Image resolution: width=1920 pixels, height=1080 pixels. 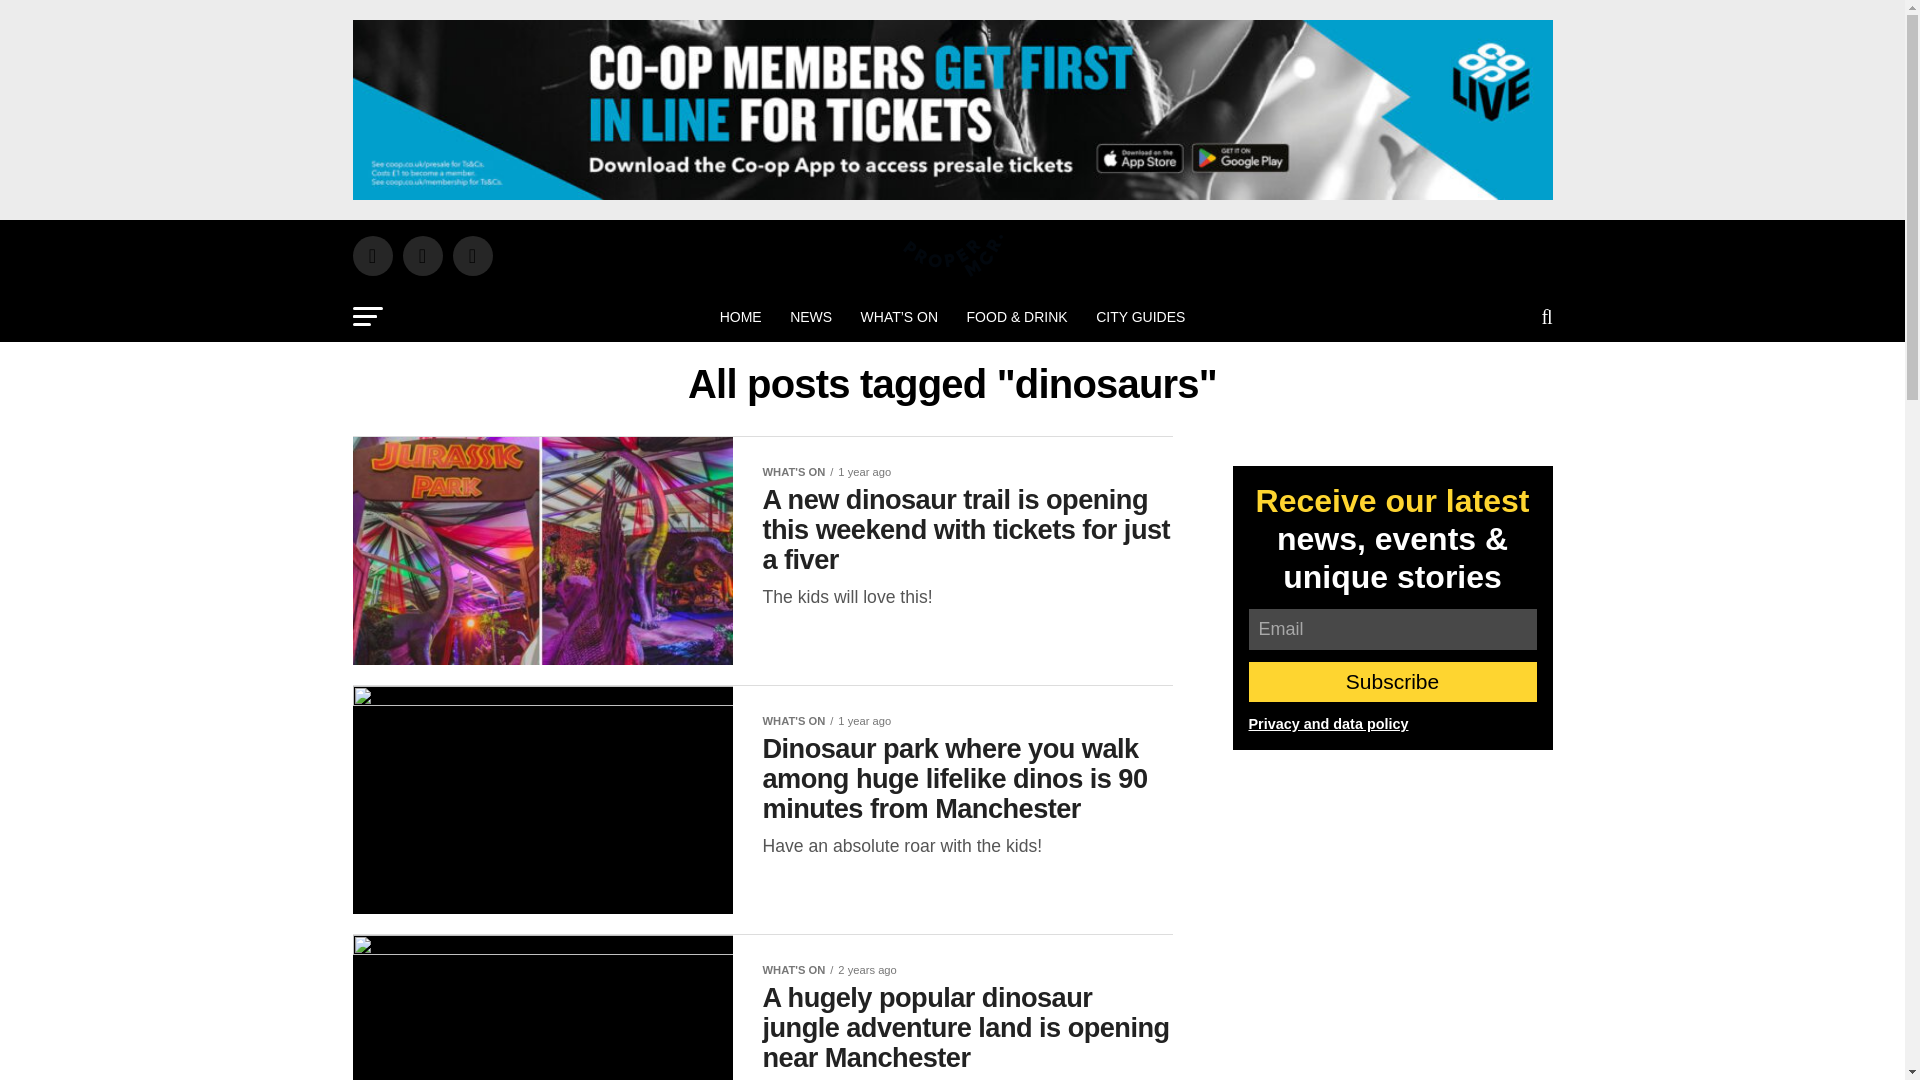 I want to click on Privacy and data policy, so click(x=1328, y=724).